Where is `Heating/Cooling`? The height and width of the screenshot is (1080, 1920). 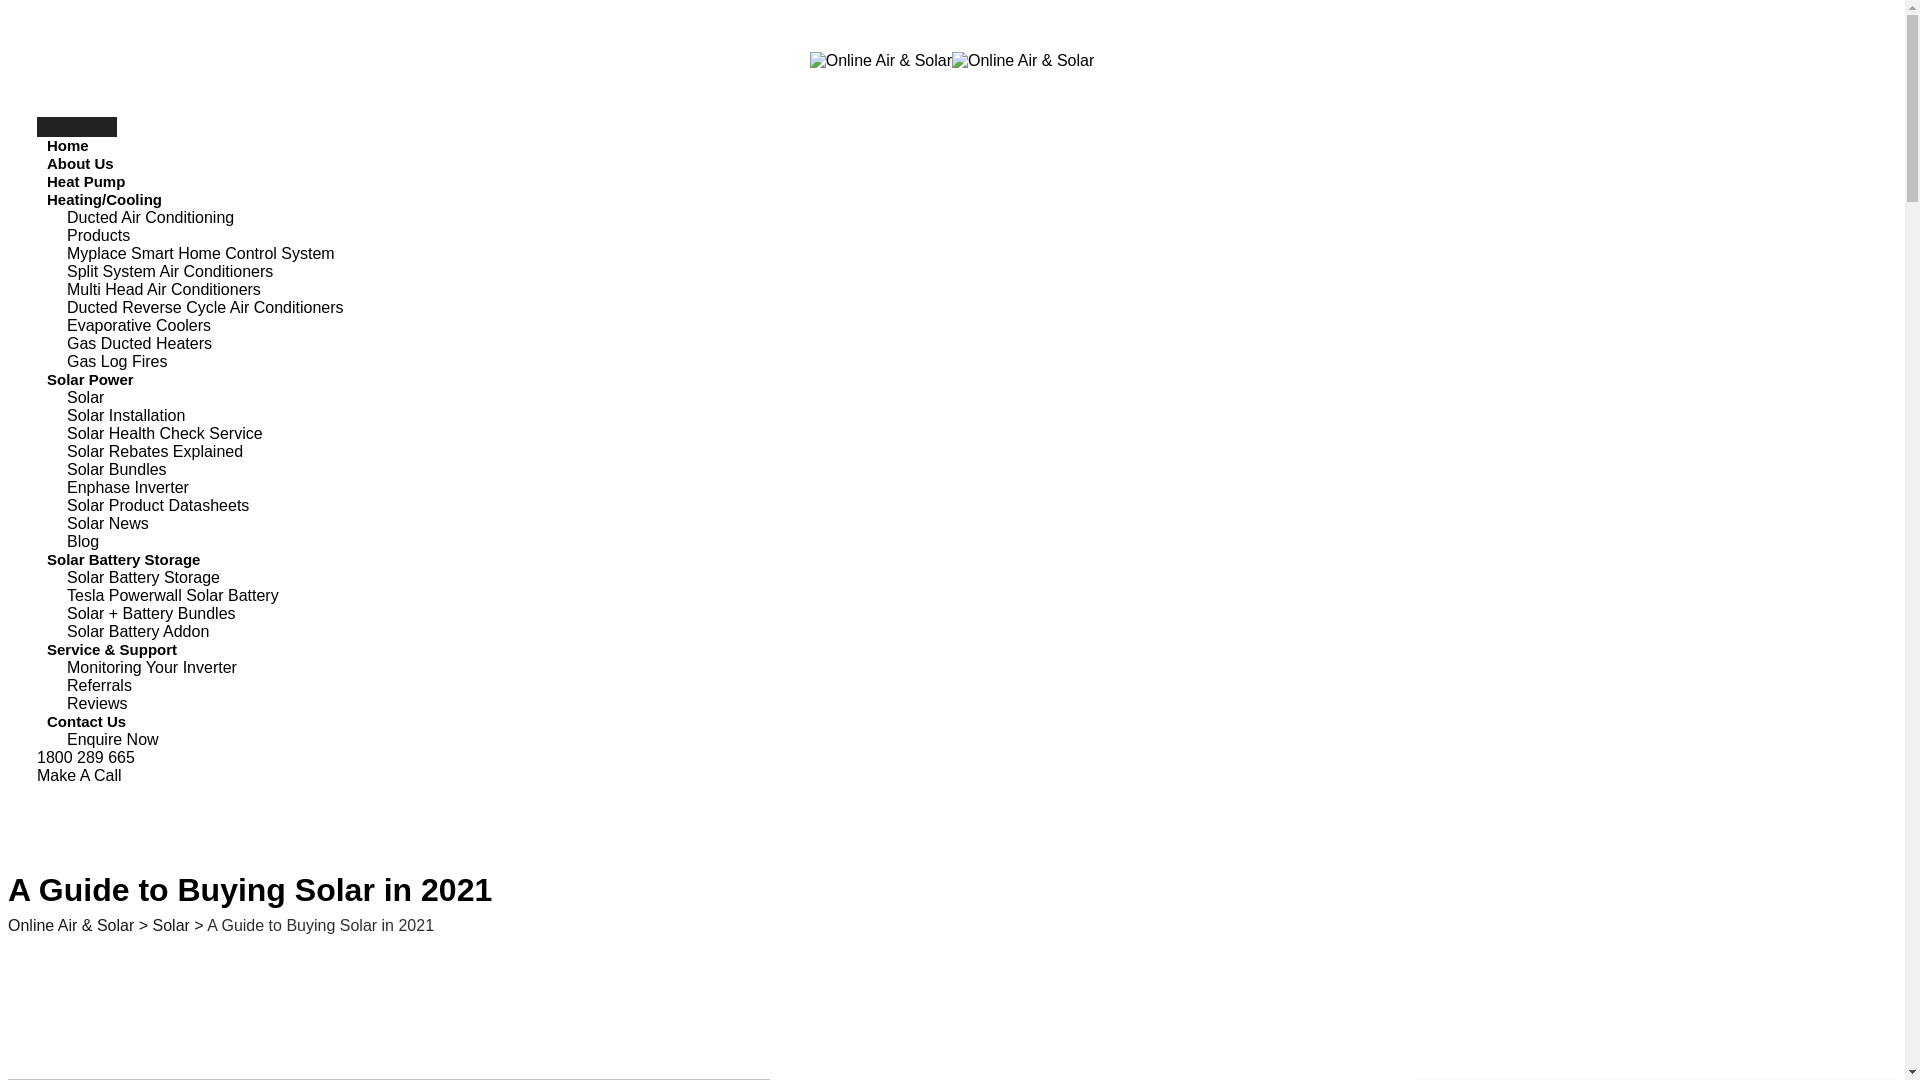 Heating/Cooling is located at coordinates (104, 200).